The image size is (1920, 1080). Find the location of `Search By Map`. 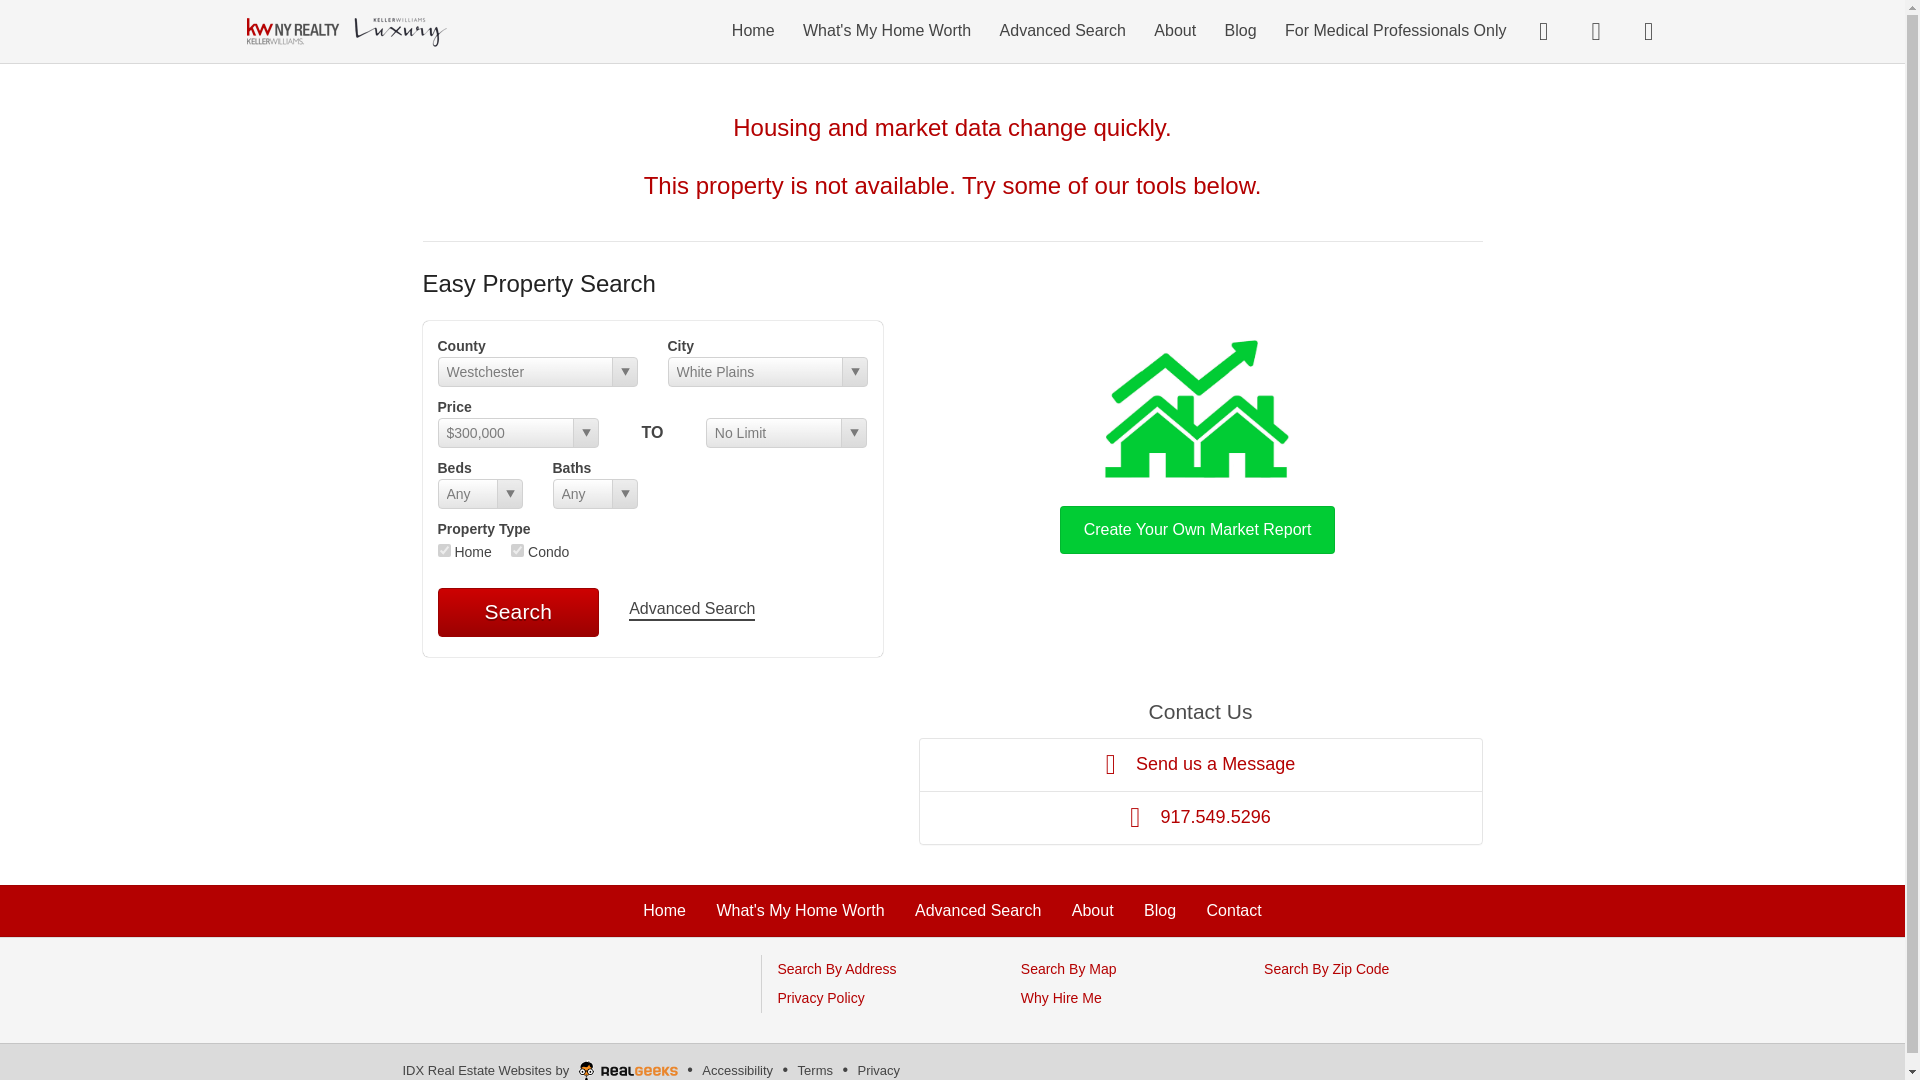

Search By Map is located at coordinates (1069, 969).